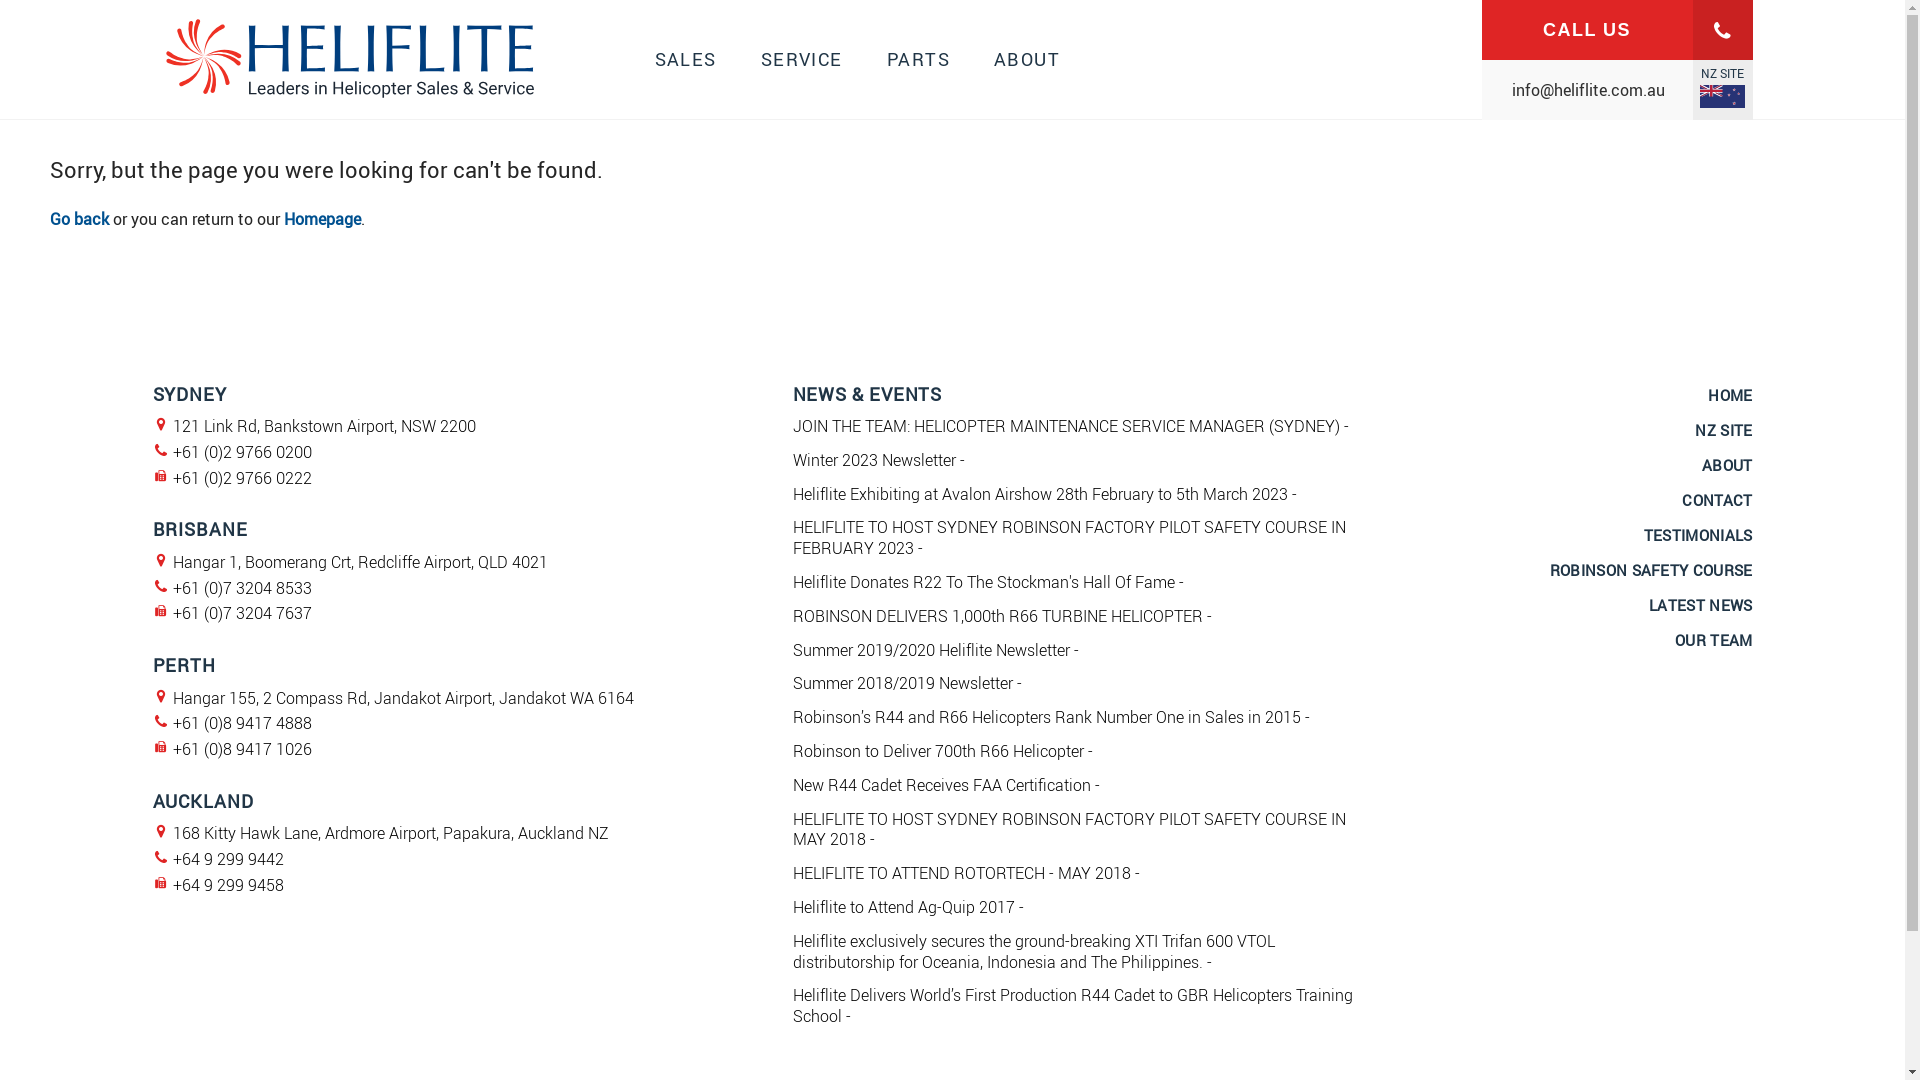 The width and height of the screenshot is (1920, 1080). I want to click on 121 Link Rd, Bankstown Airport, NSW 2200, so click(324, 426).